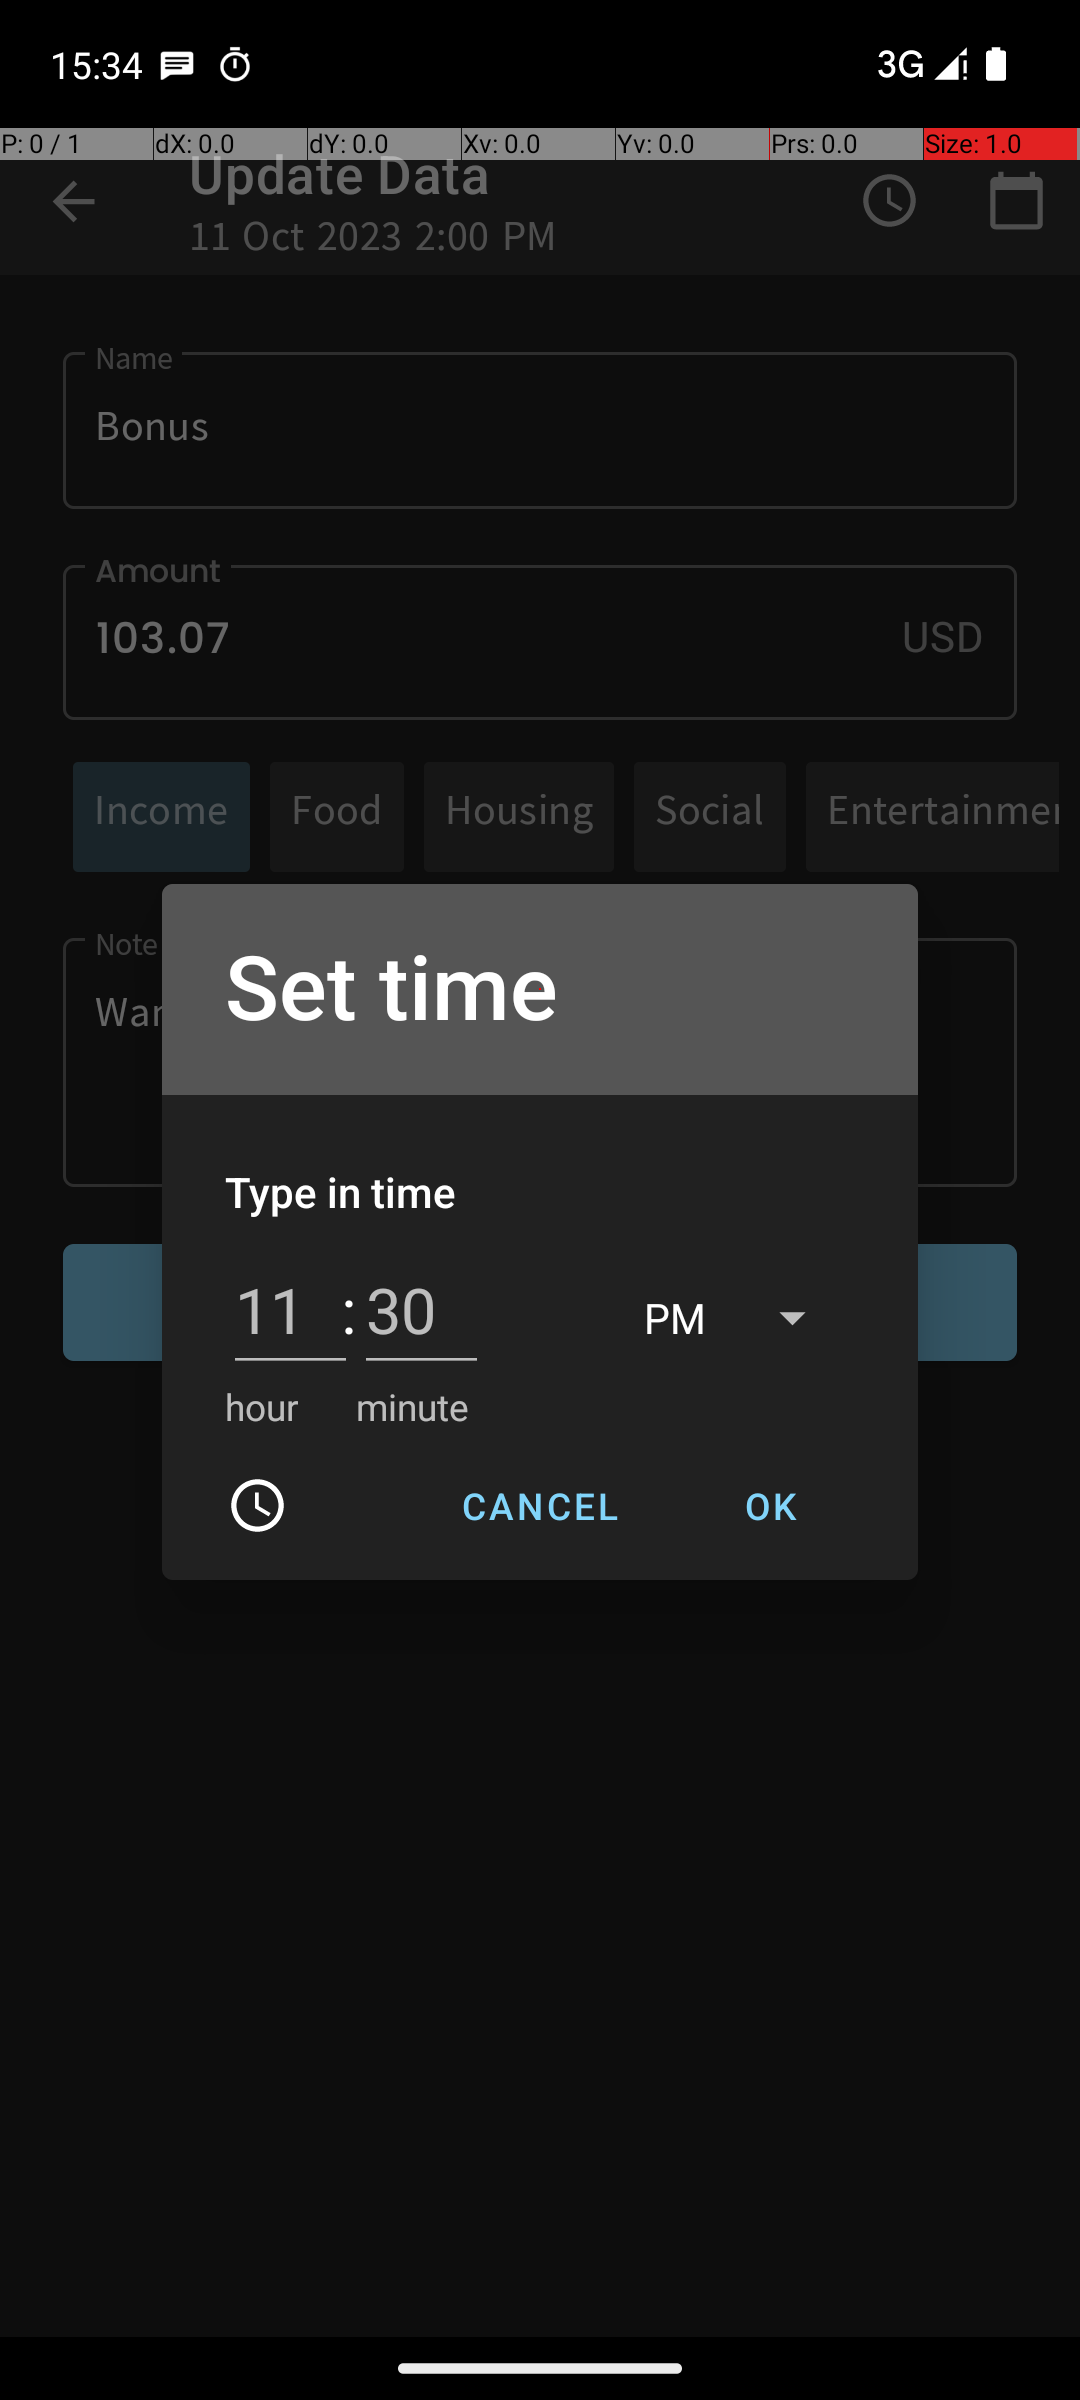 The height and width of the screenshot is (2400, 1080). Describe the element at coordinates (341, 1192) in the screenshot. I see `Type in time` at that location.